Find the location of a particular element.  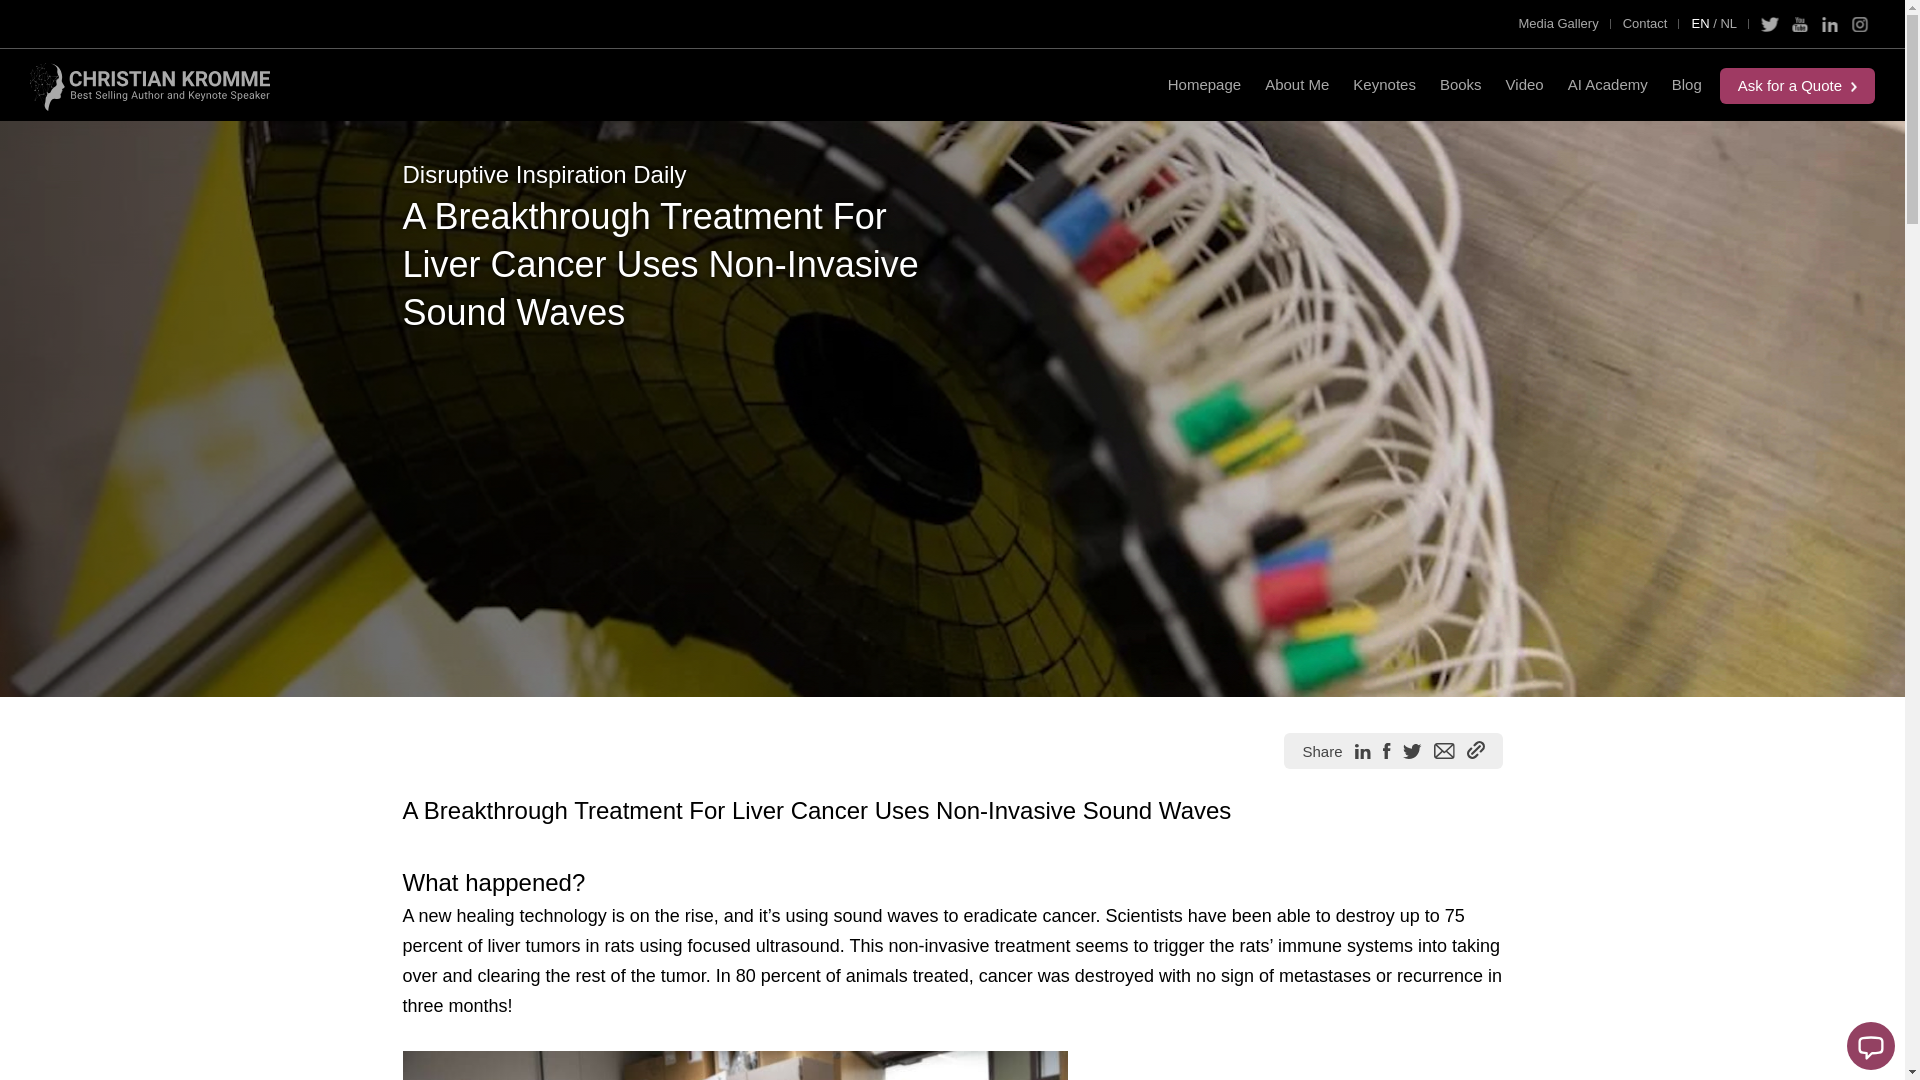

Disruptive AI Inspiration  is located at coordinates (1687, 84).